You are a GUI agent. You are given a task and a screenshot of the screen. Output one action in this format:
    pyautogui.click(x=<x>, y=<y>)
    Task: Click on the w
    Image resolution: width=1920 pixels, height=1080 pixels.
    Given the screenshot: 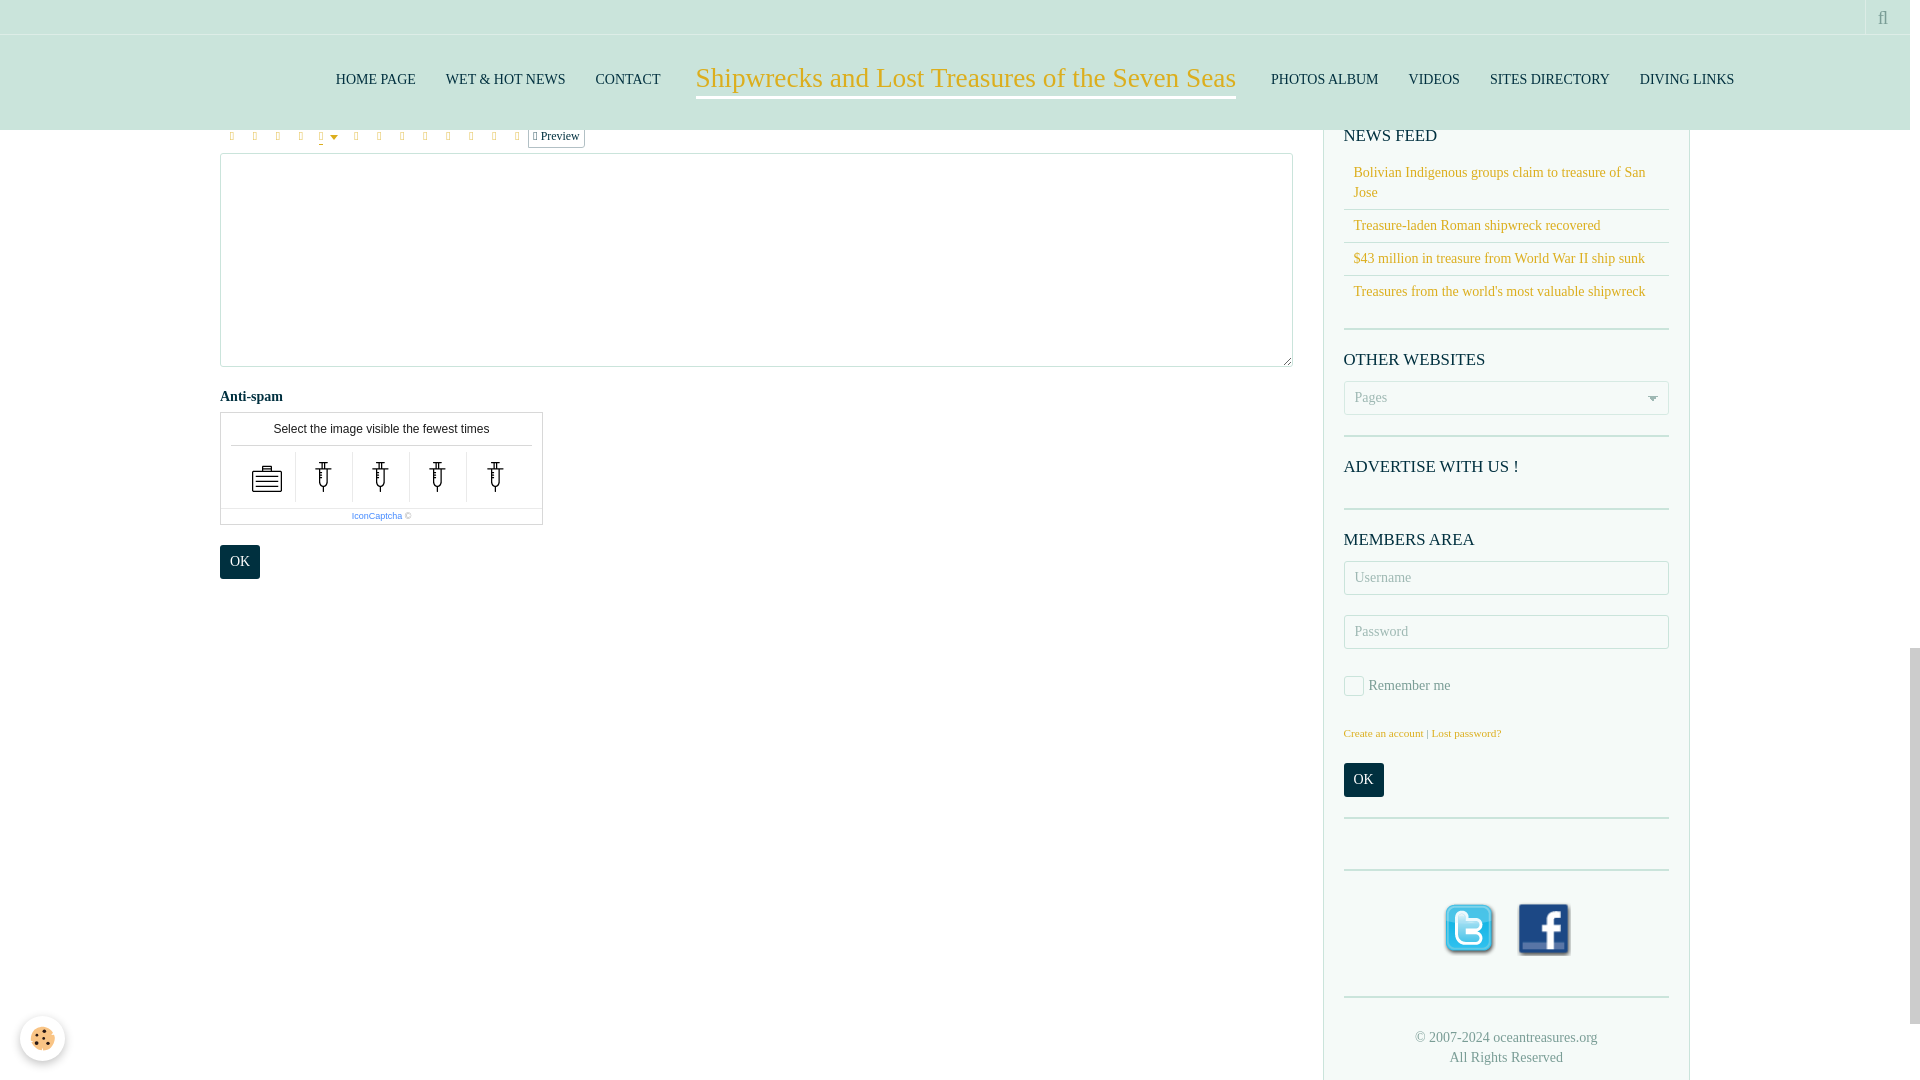 What is the action you would take?
    pyautogui.click(x=1530, y=8)
    